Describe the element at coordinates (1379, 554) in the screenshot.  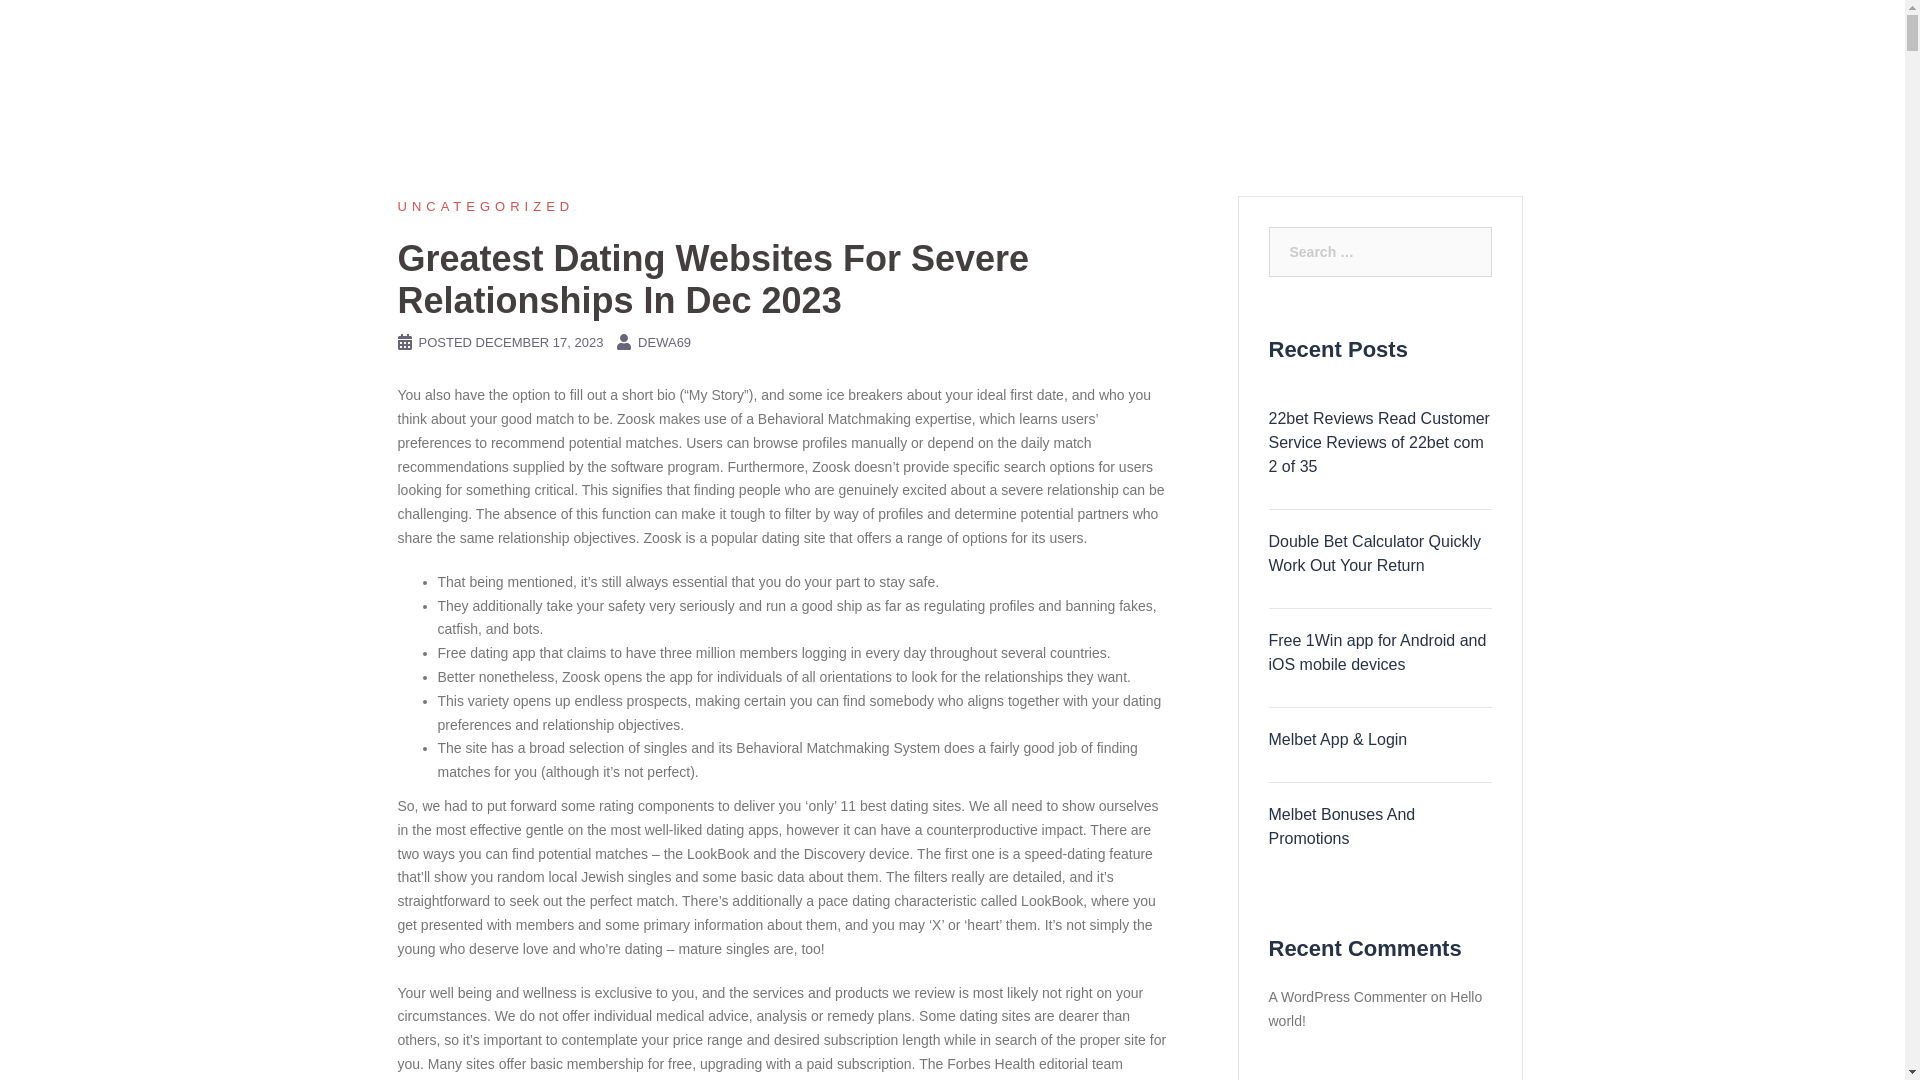
I see `Double Bet Calculator Quickly Work Out Your Return` at that location.